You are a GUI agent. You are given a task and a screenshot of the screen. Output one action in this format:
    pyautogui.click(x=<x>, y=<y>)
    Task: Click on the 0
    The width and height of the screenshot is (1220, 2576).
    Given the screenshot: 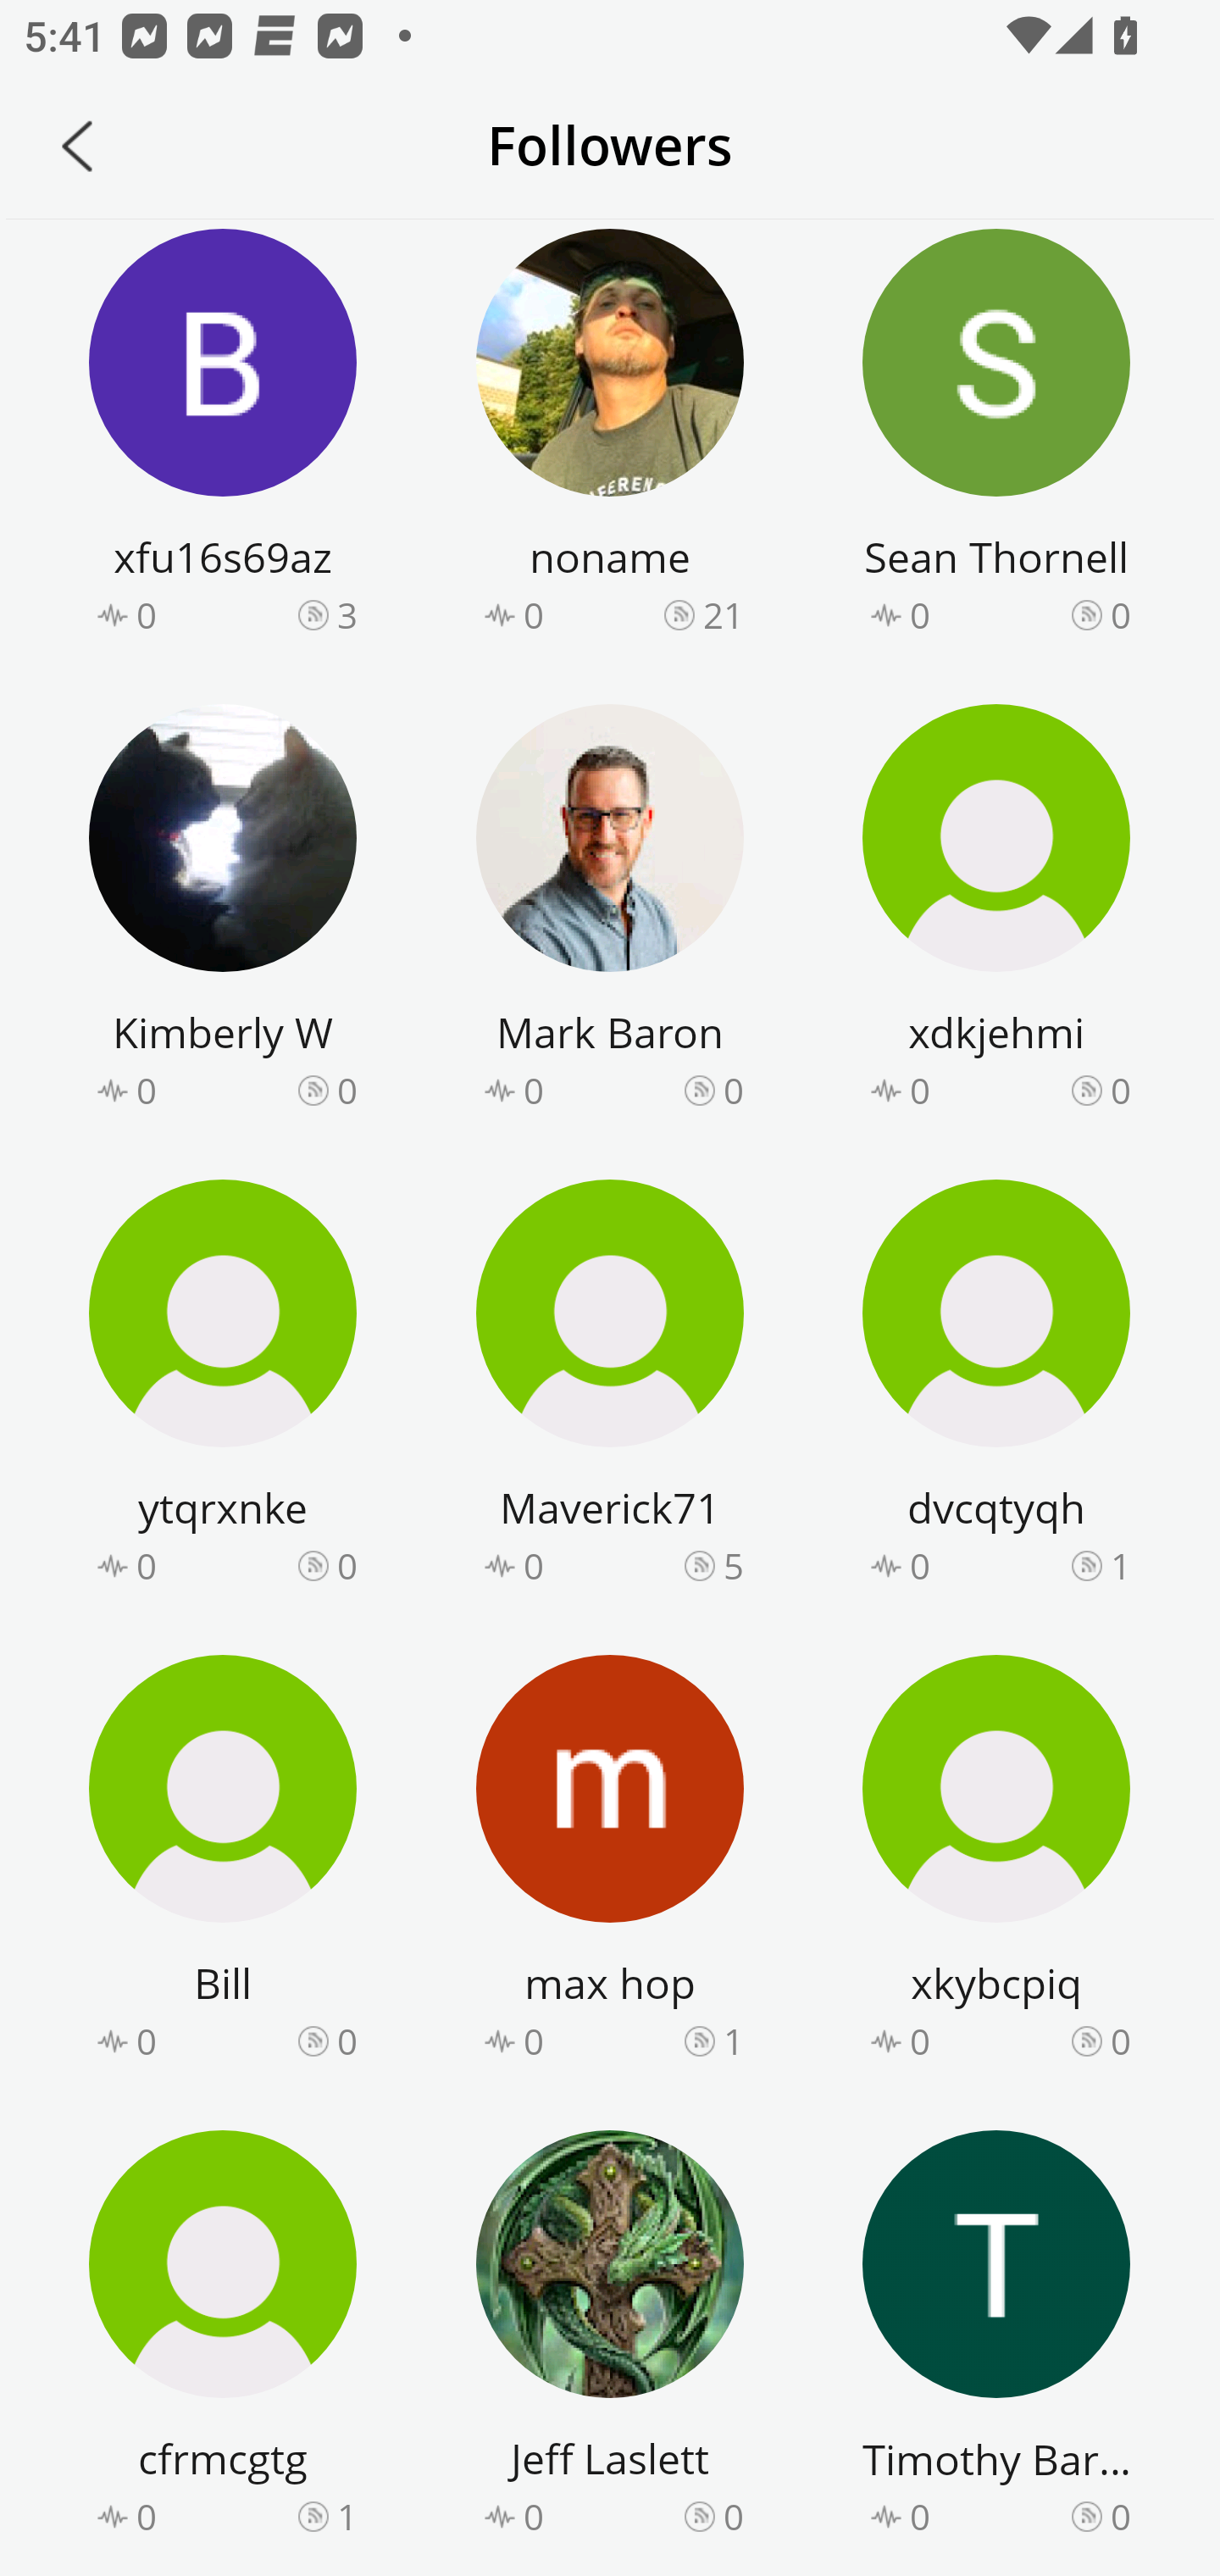 What is the action you would take?
    pyautogui.click(x=347, y=1564)
    